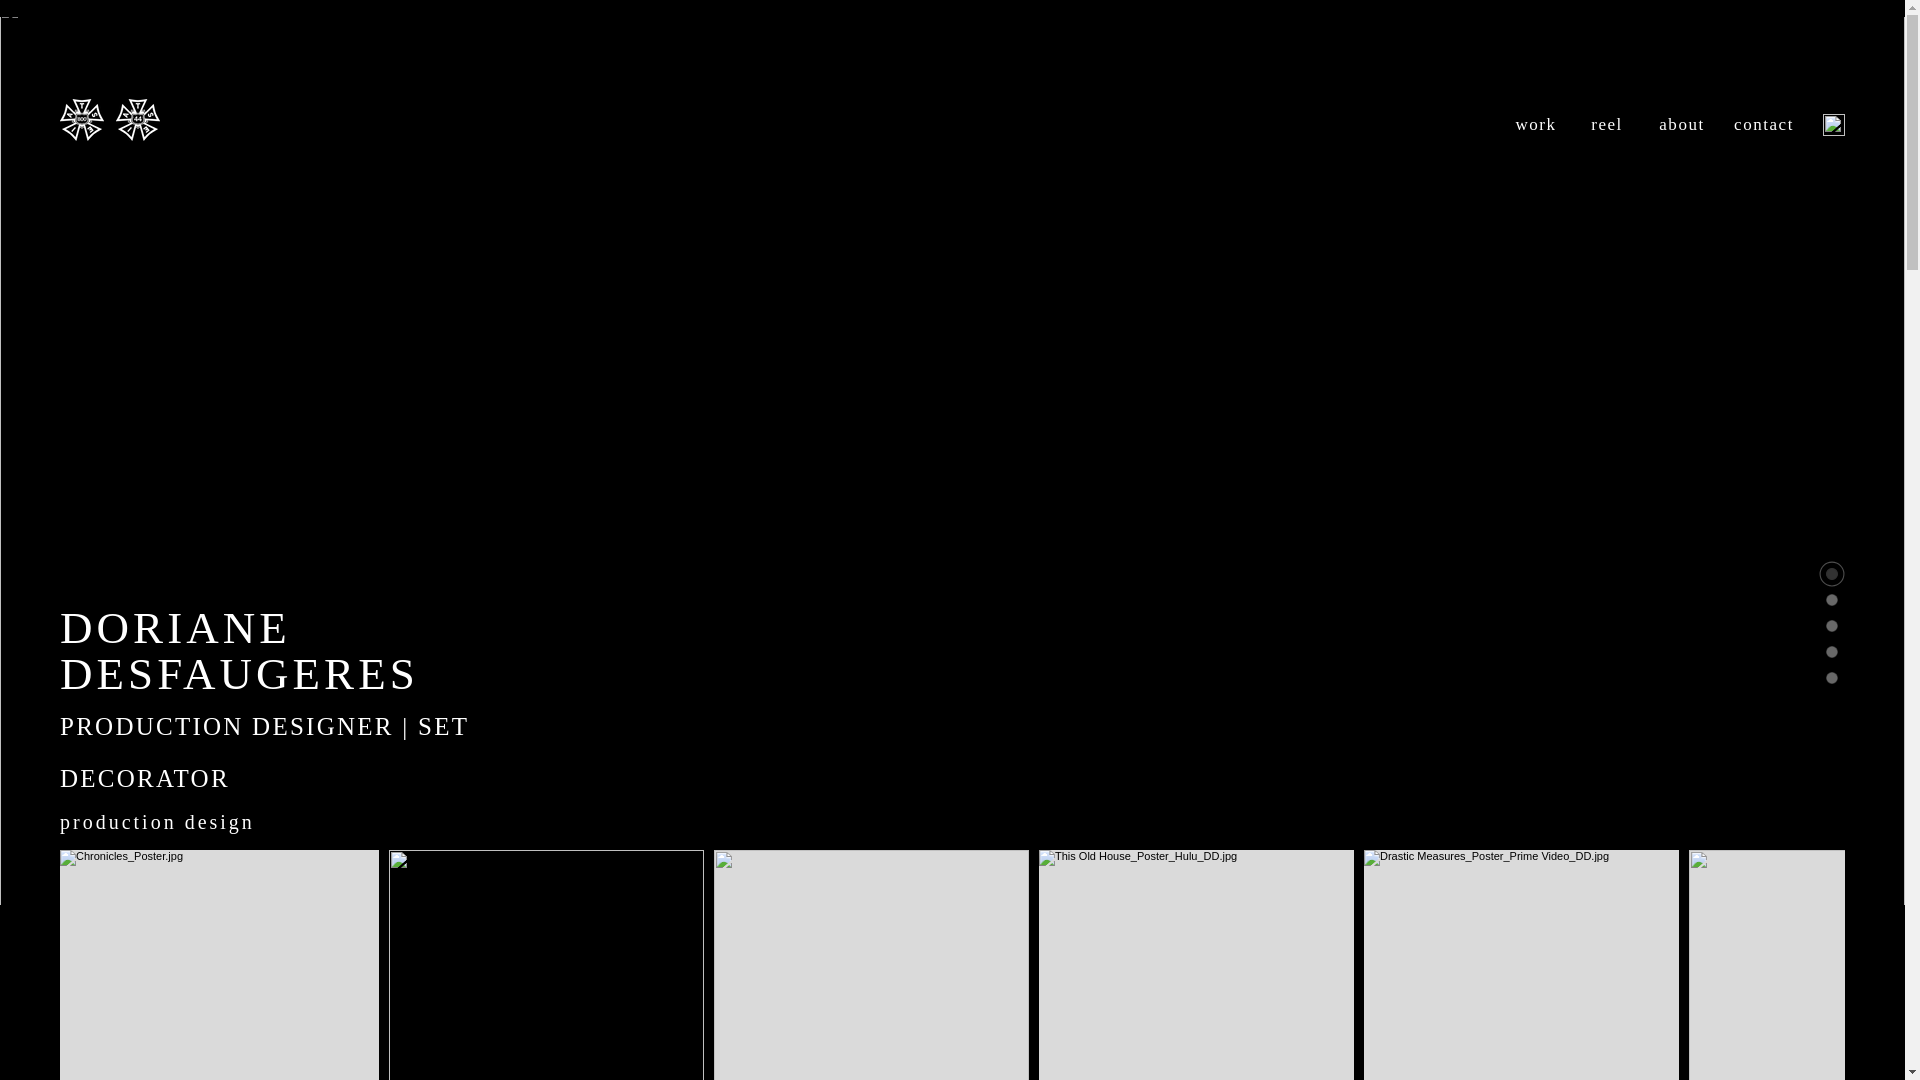  I want to click on contact, so click(1763, 124).